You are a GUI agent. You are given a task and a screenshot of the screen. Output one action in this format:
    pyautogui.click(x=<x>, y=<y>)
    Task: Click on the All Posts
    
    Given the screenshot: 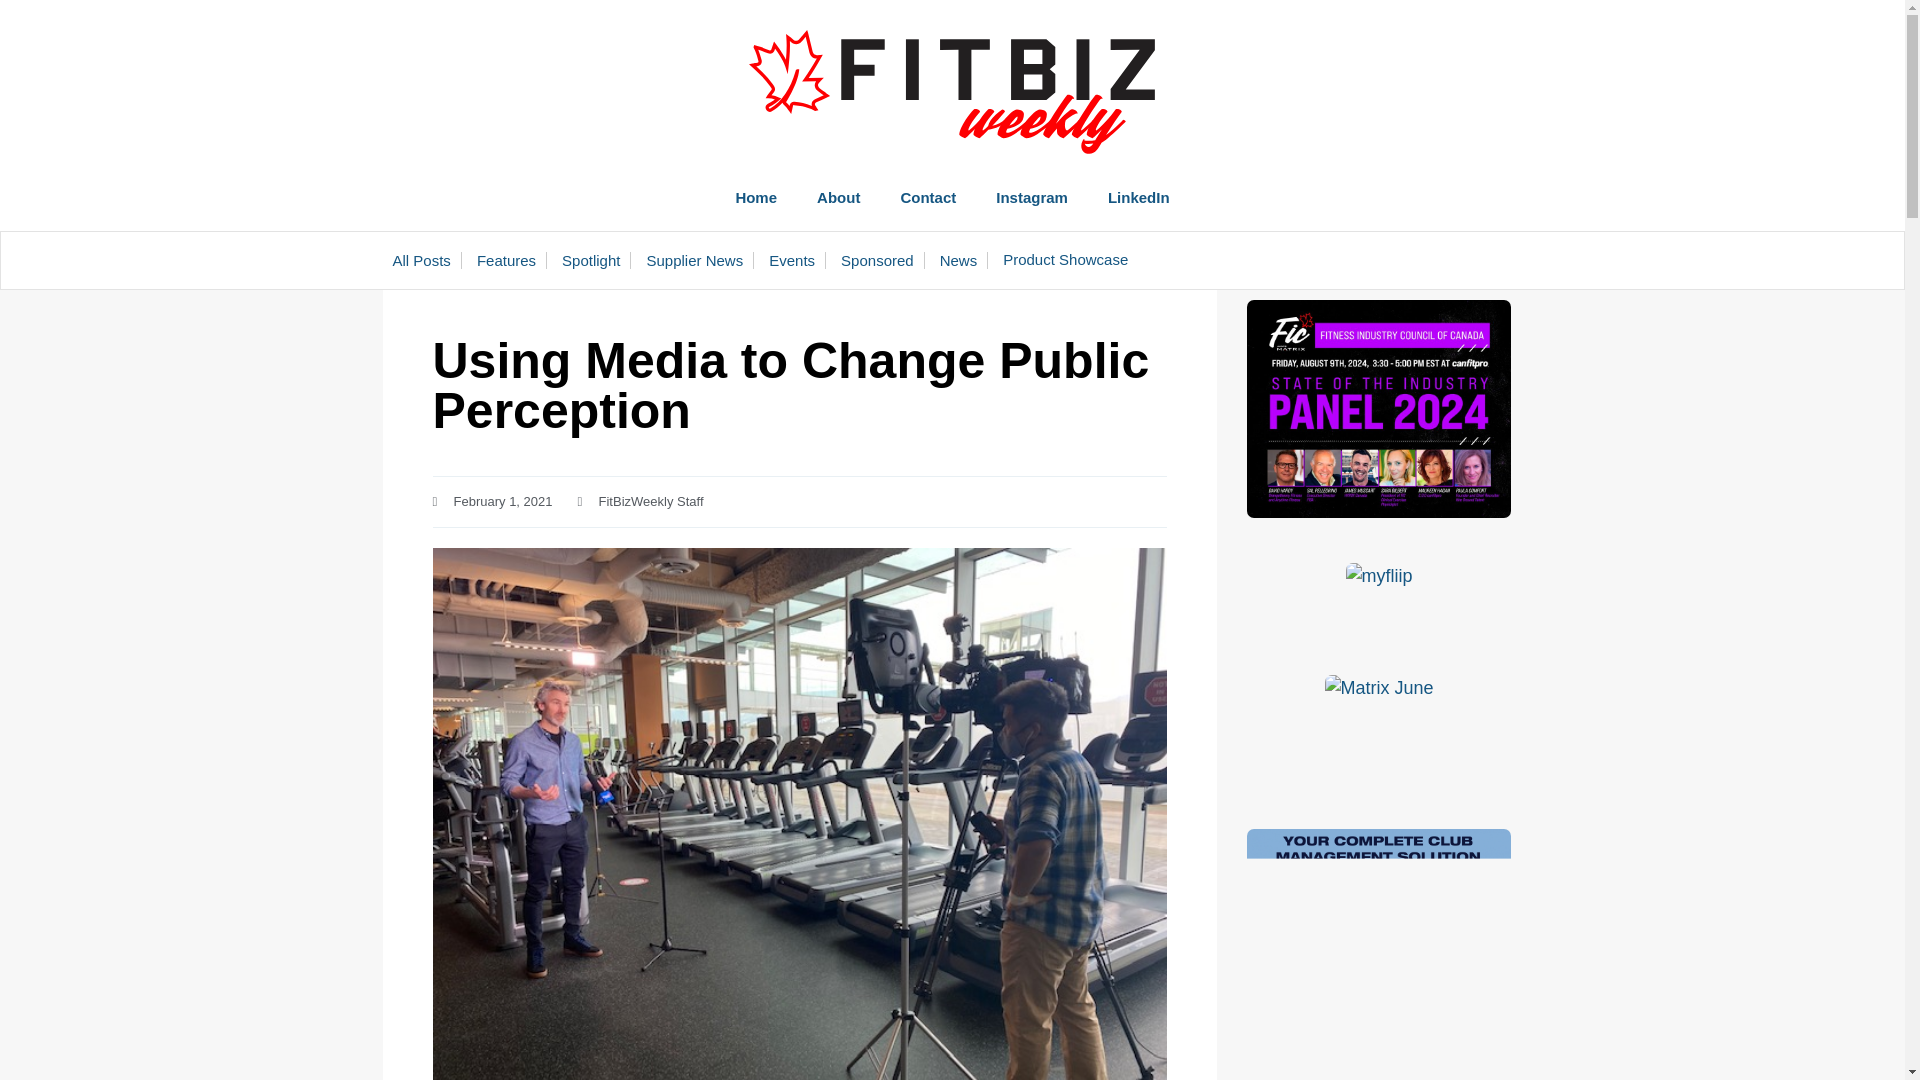 What is the action you would take?
    pyautogui.click(x=426, y=260)
    